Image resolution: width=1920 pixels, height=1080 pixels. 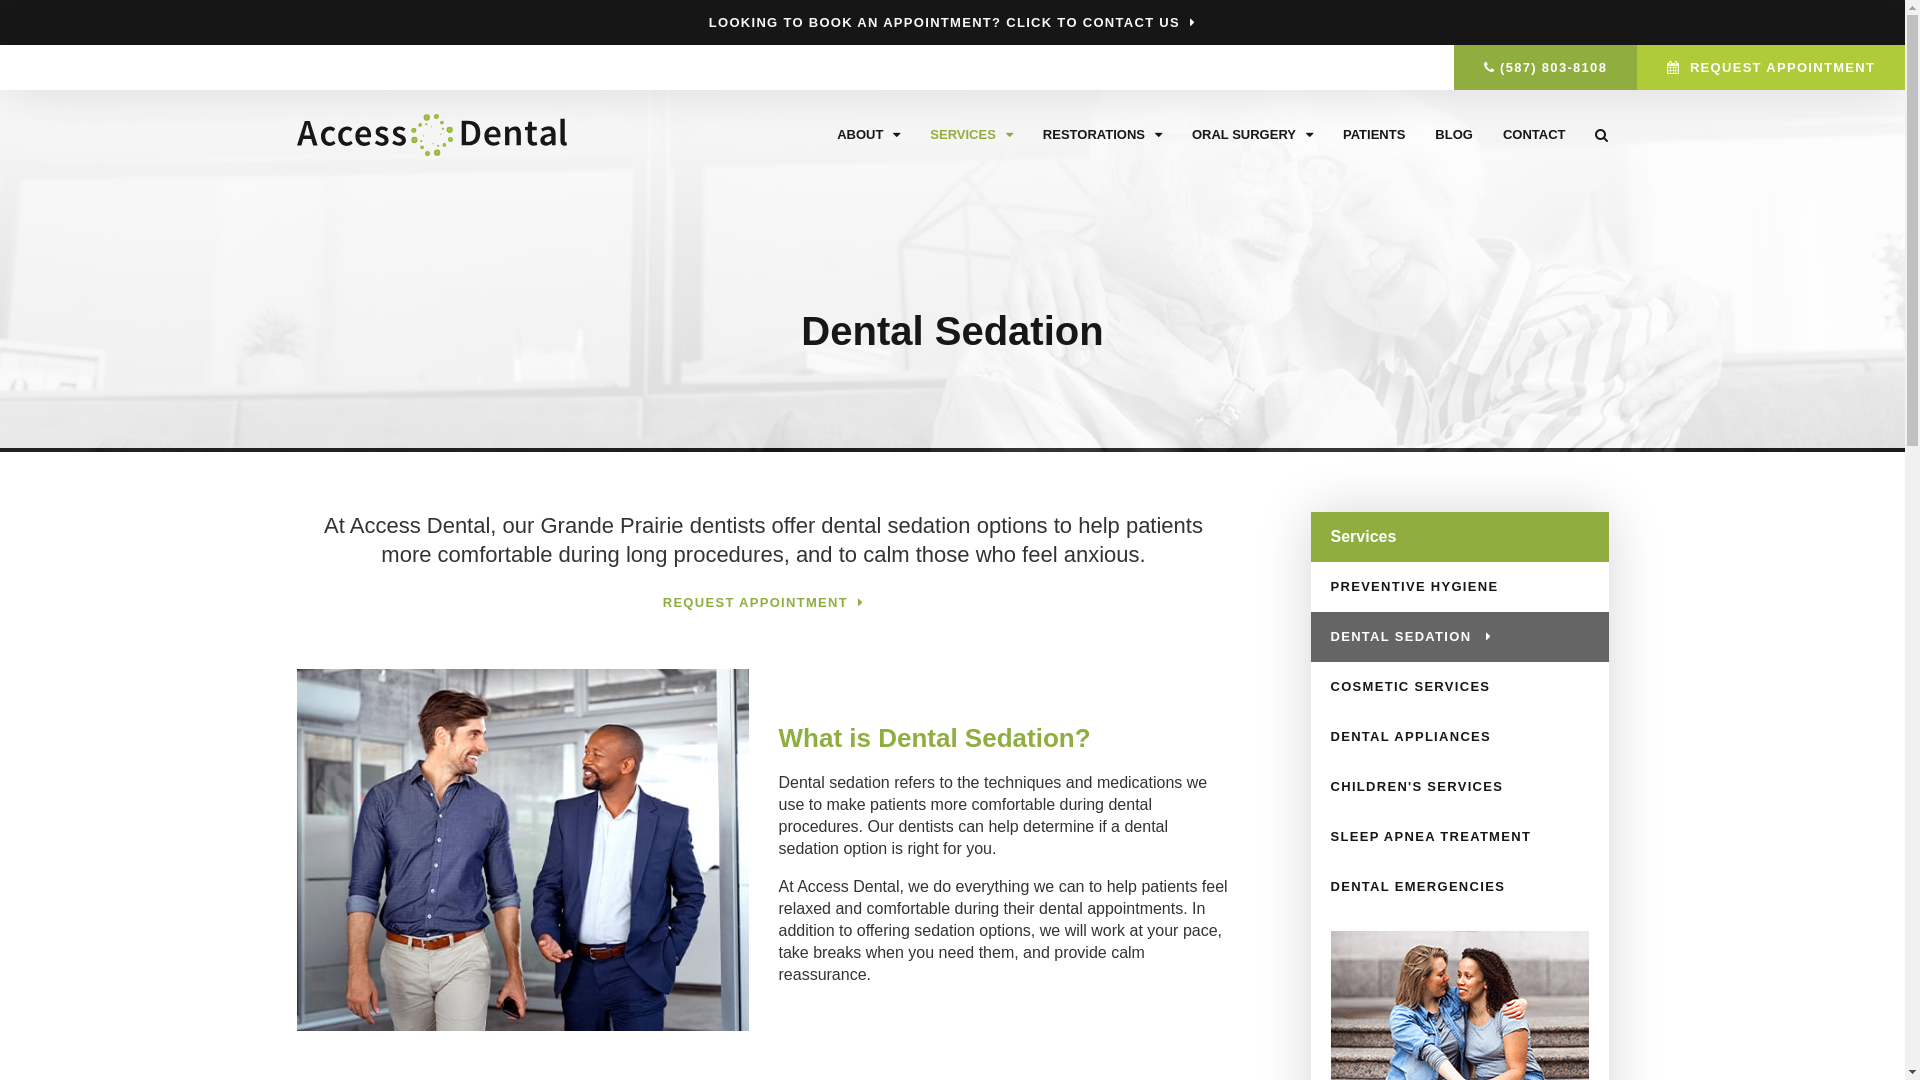 What do you see at coordinates (953, 23) in the screenshot?
I see `LOOKING TO BOOK AN APPOINTMENT? CLICK TO CONTACT US` at bounding box center [953, 23].